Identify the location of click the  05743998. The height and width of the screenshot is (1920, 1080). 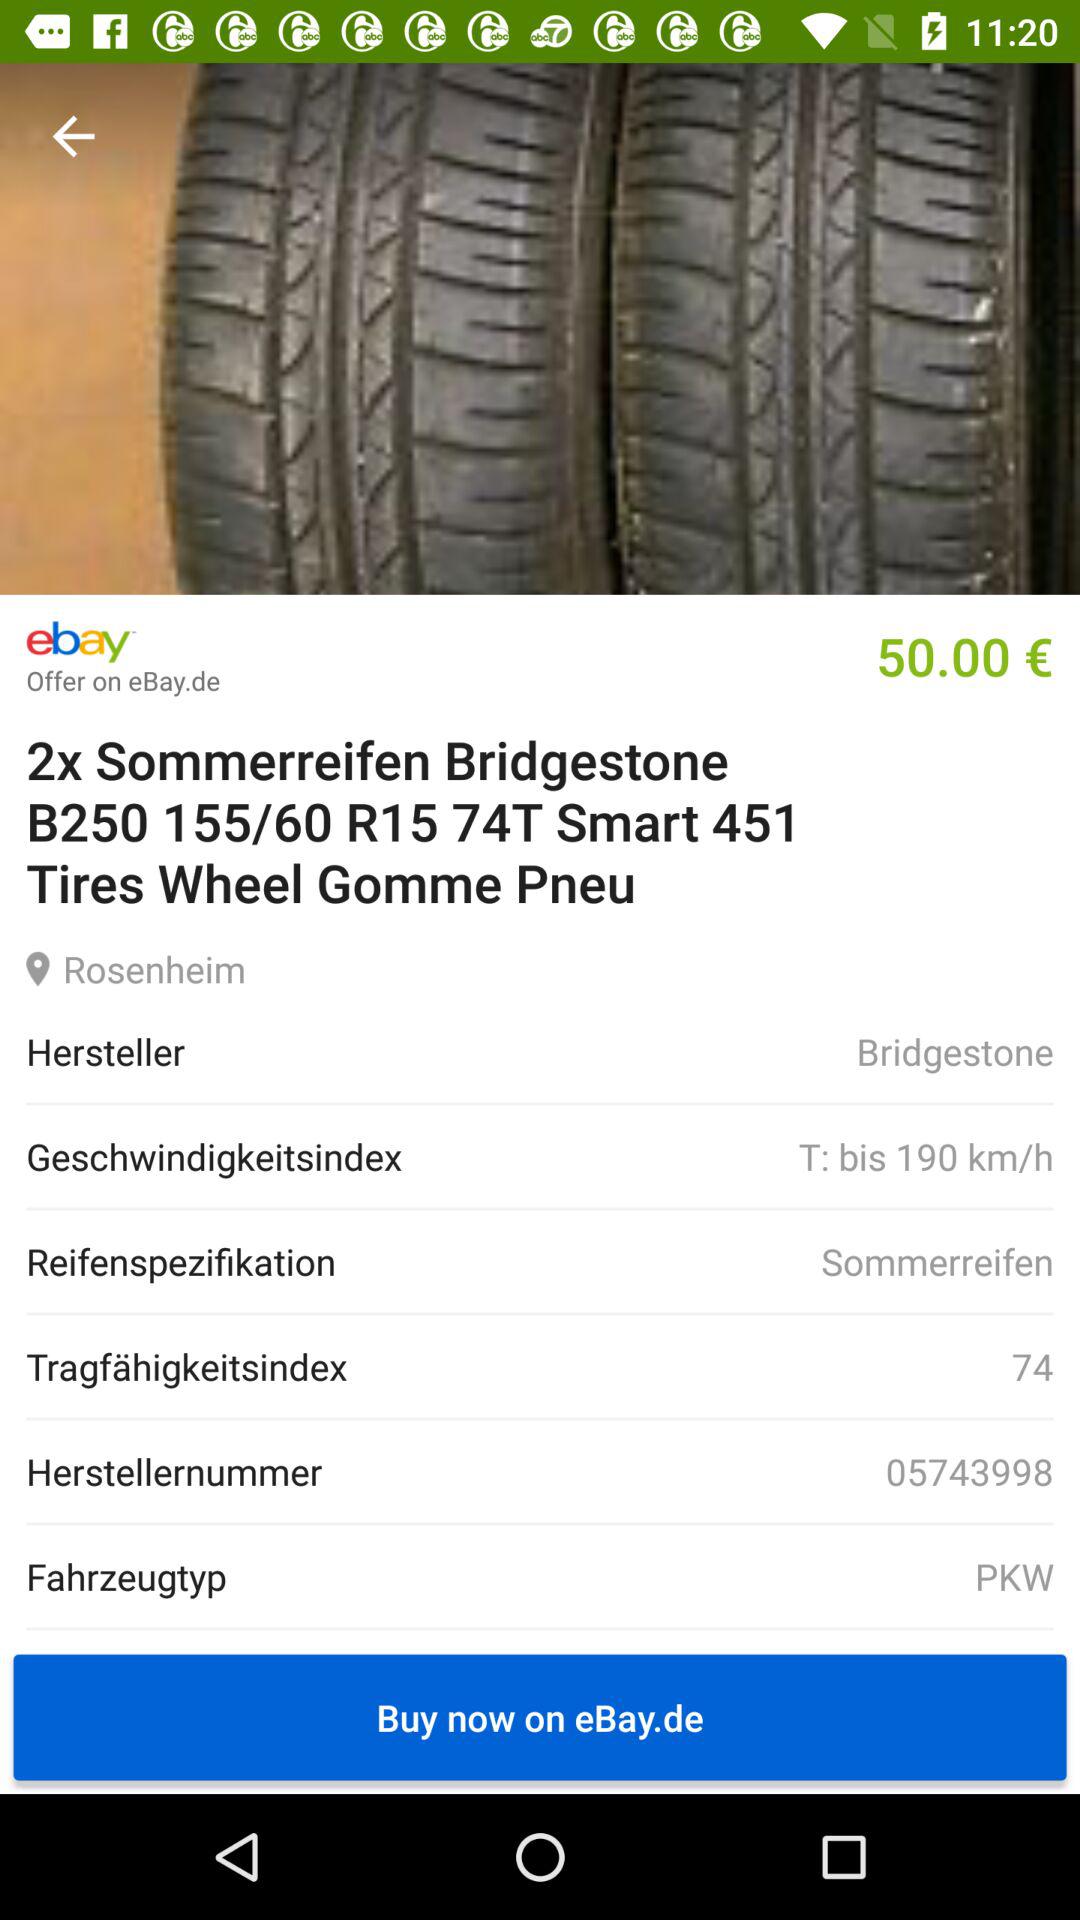
(688, 1471).